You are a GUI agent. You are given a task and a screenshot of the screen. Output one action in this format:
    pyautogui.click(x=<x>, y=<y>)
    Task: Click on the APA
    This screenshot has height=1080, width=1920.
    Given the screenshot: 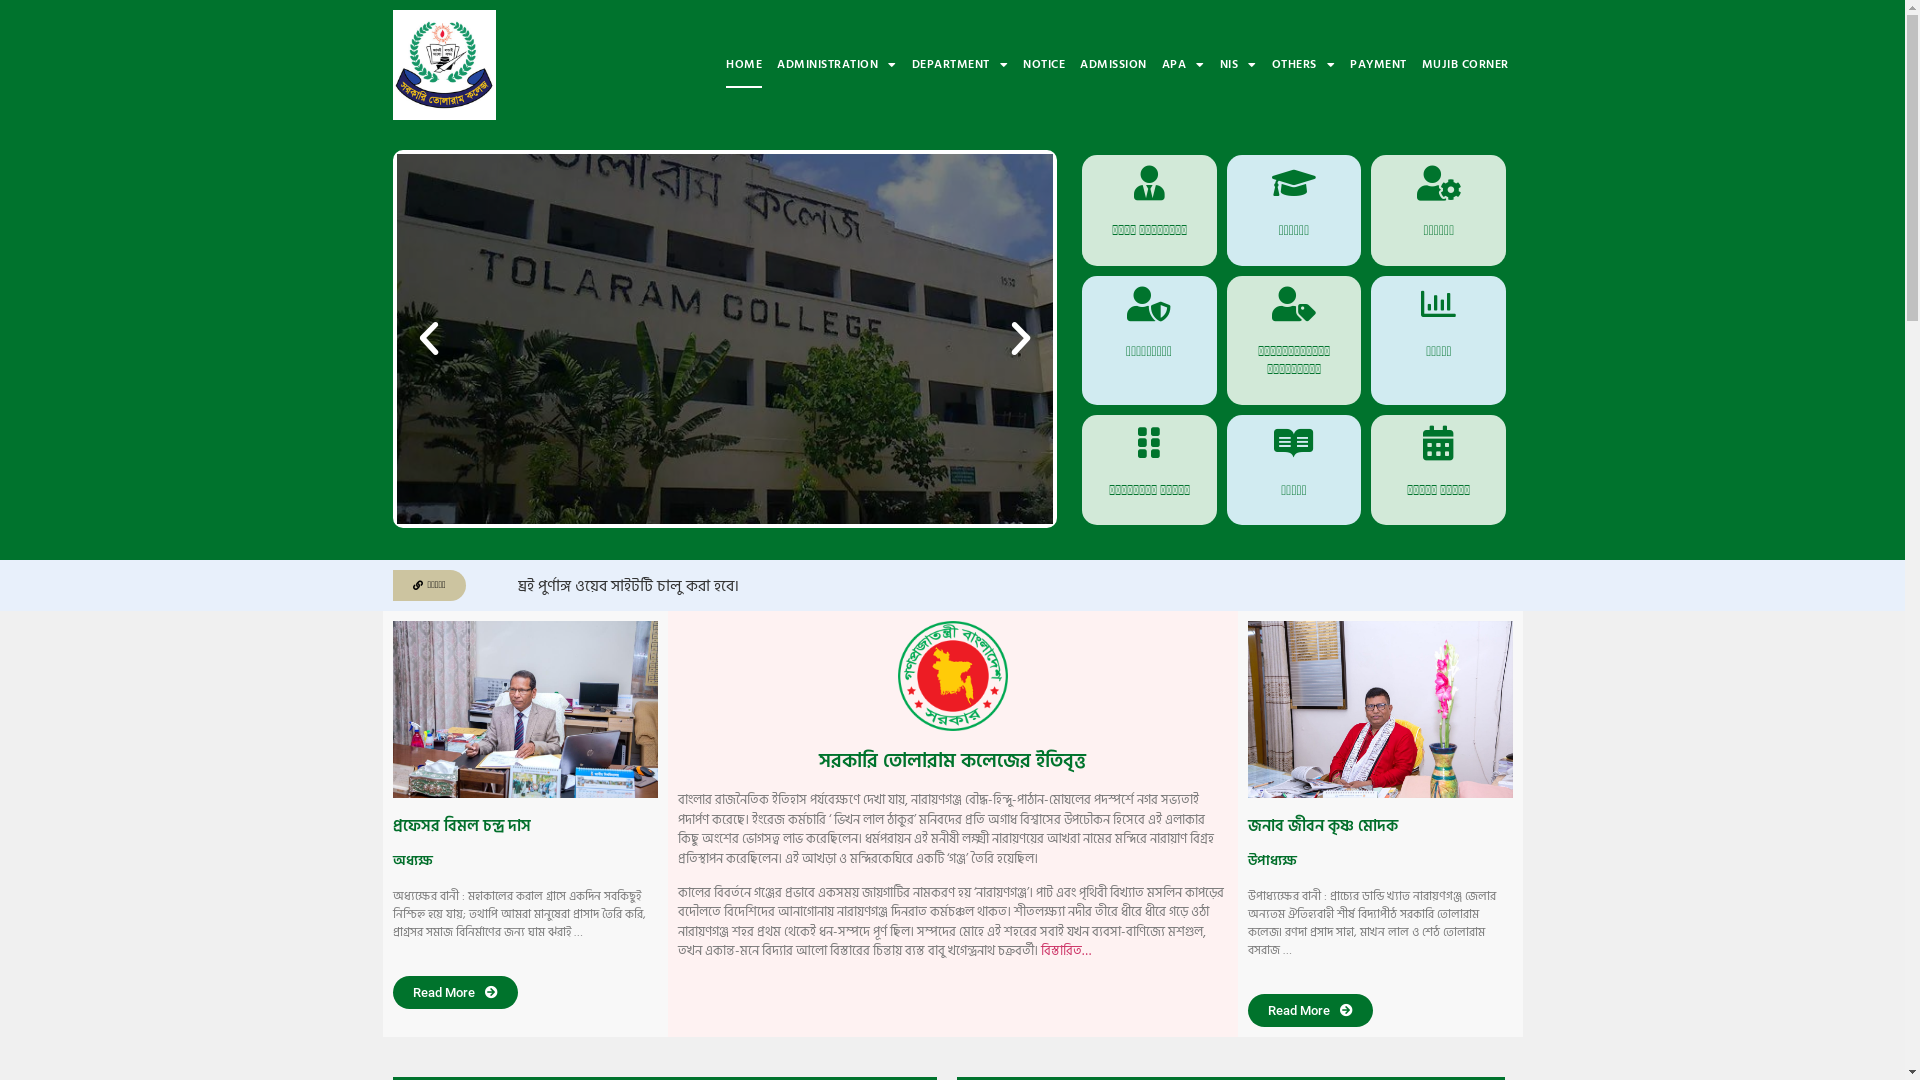 What is the action you would take?
    pyautogui.click(x=1184, y=65)
    